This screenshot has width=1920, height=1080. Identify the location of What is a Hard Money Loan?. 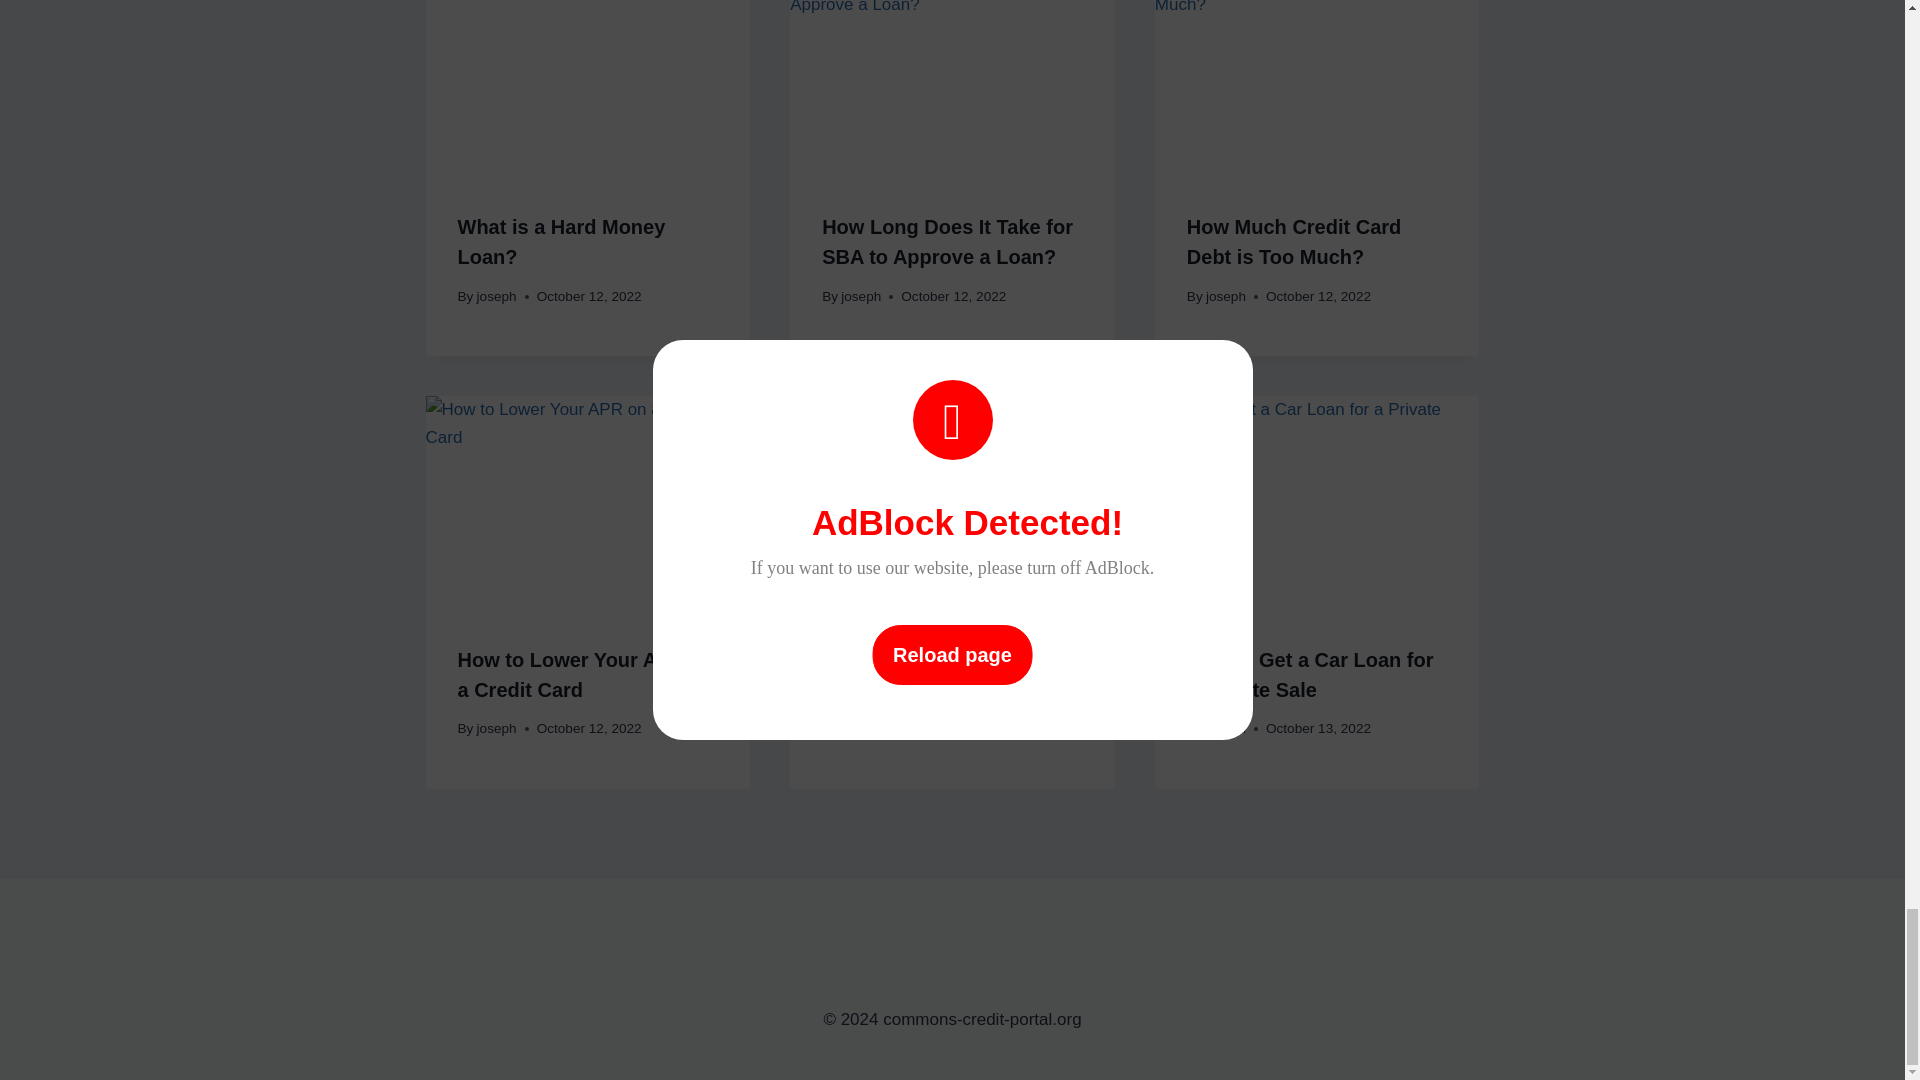
(562, 242).